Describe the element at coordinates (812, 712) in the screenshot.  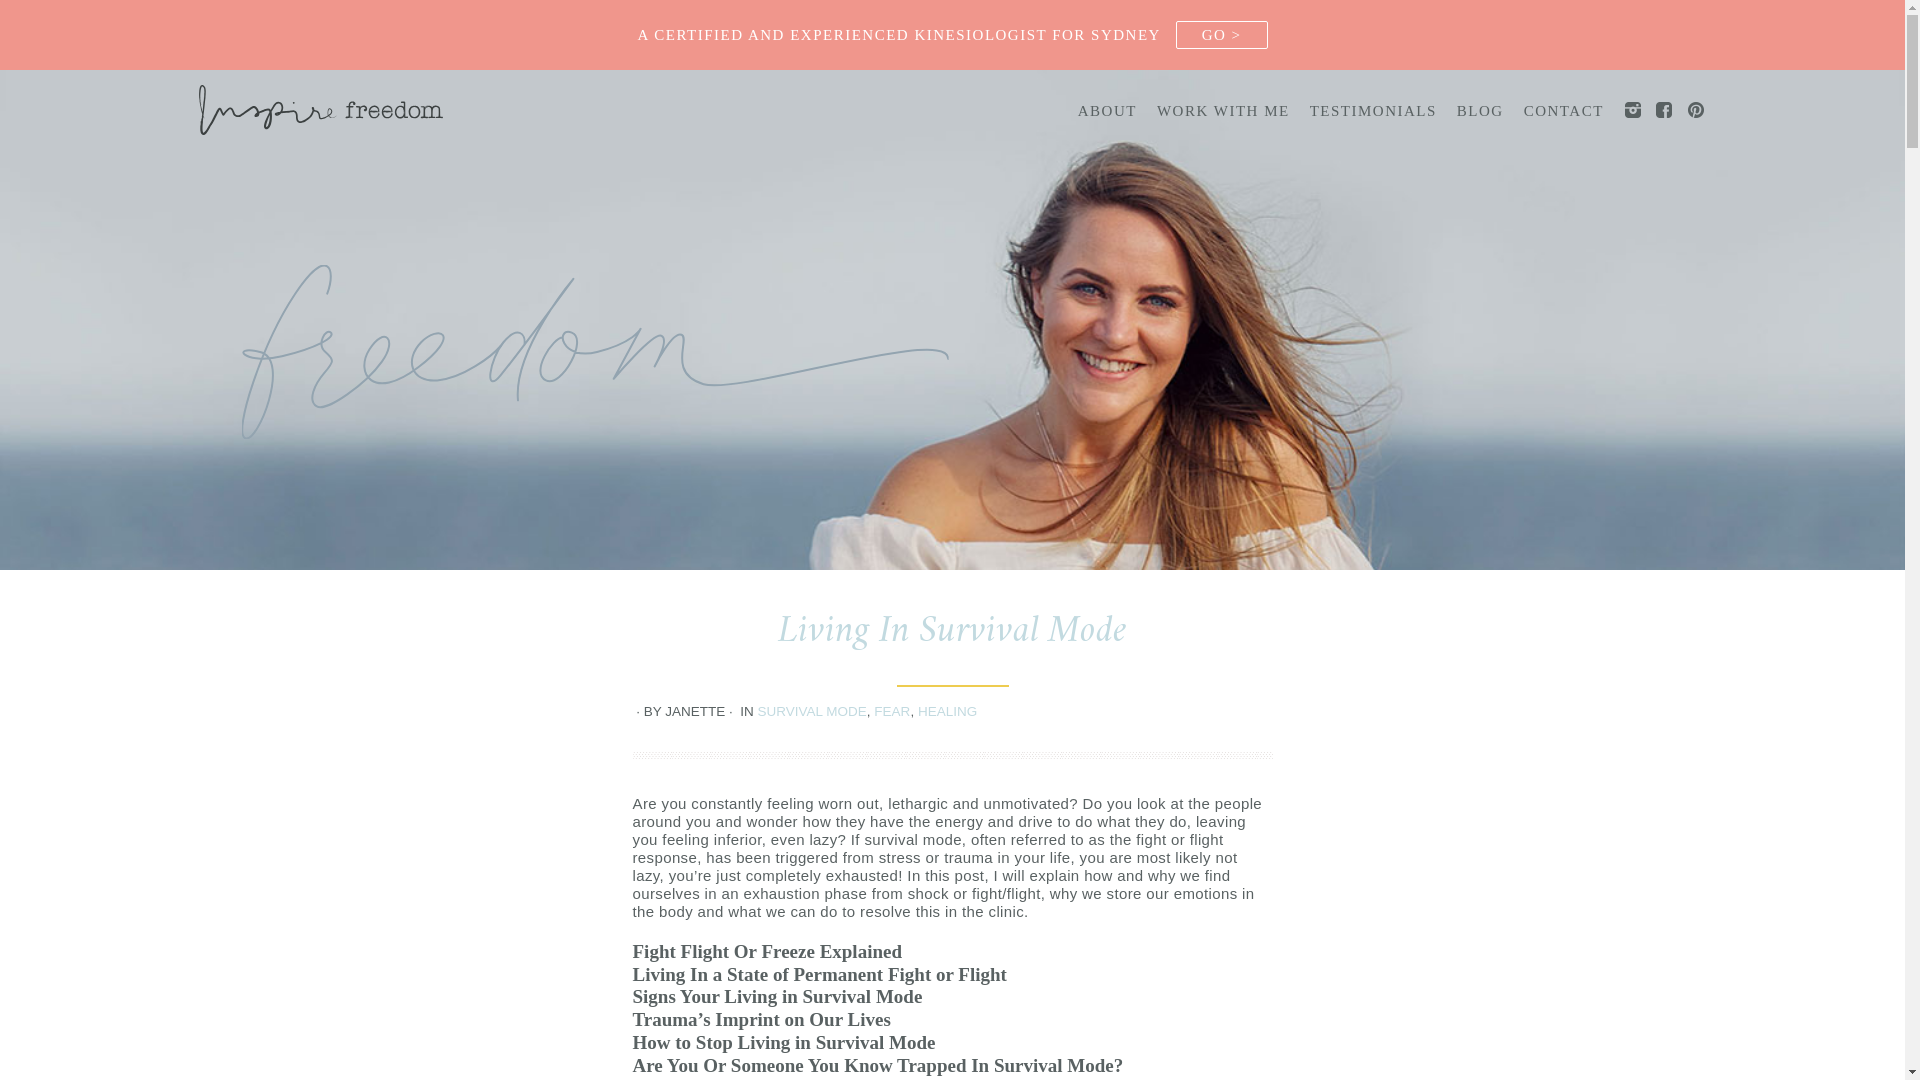
I see `SURVIVAL MODE` at that location.